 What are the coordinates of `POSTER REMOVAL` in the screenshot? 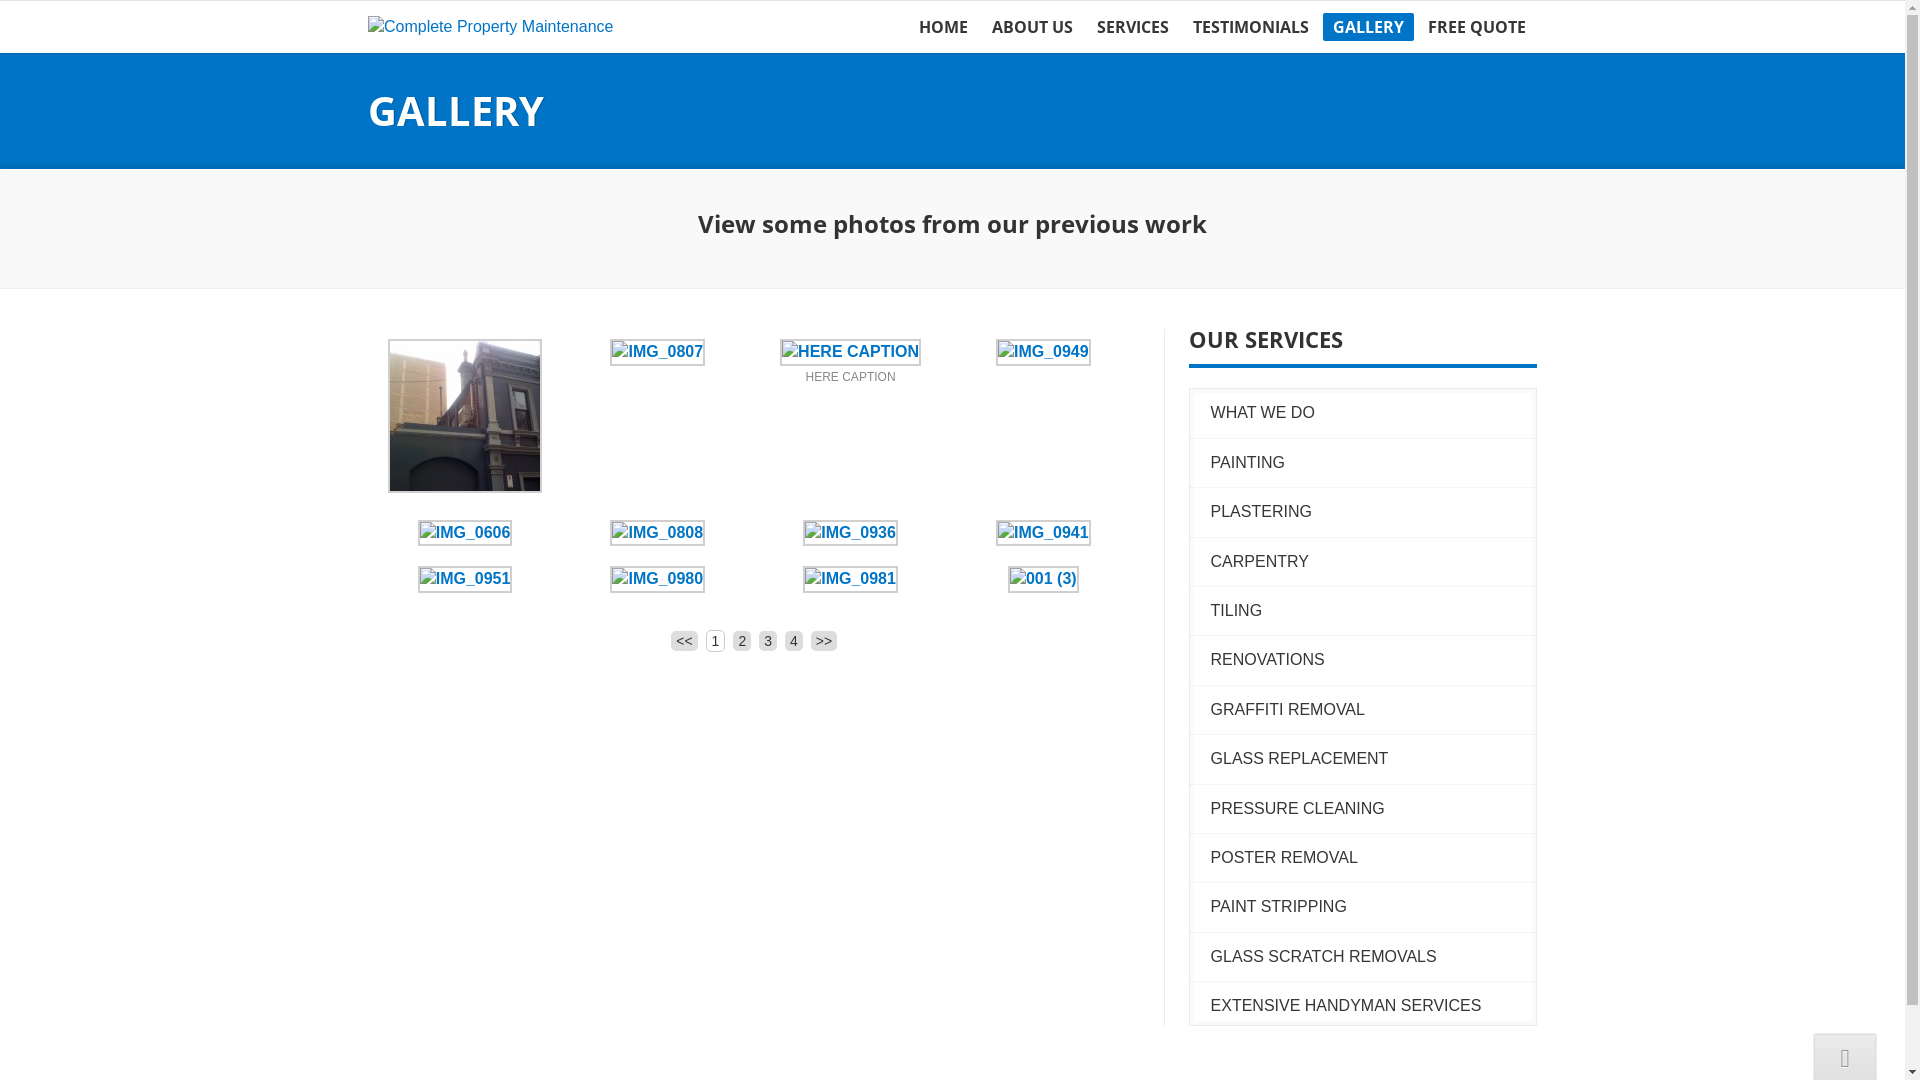 It's located at (1371, 858).